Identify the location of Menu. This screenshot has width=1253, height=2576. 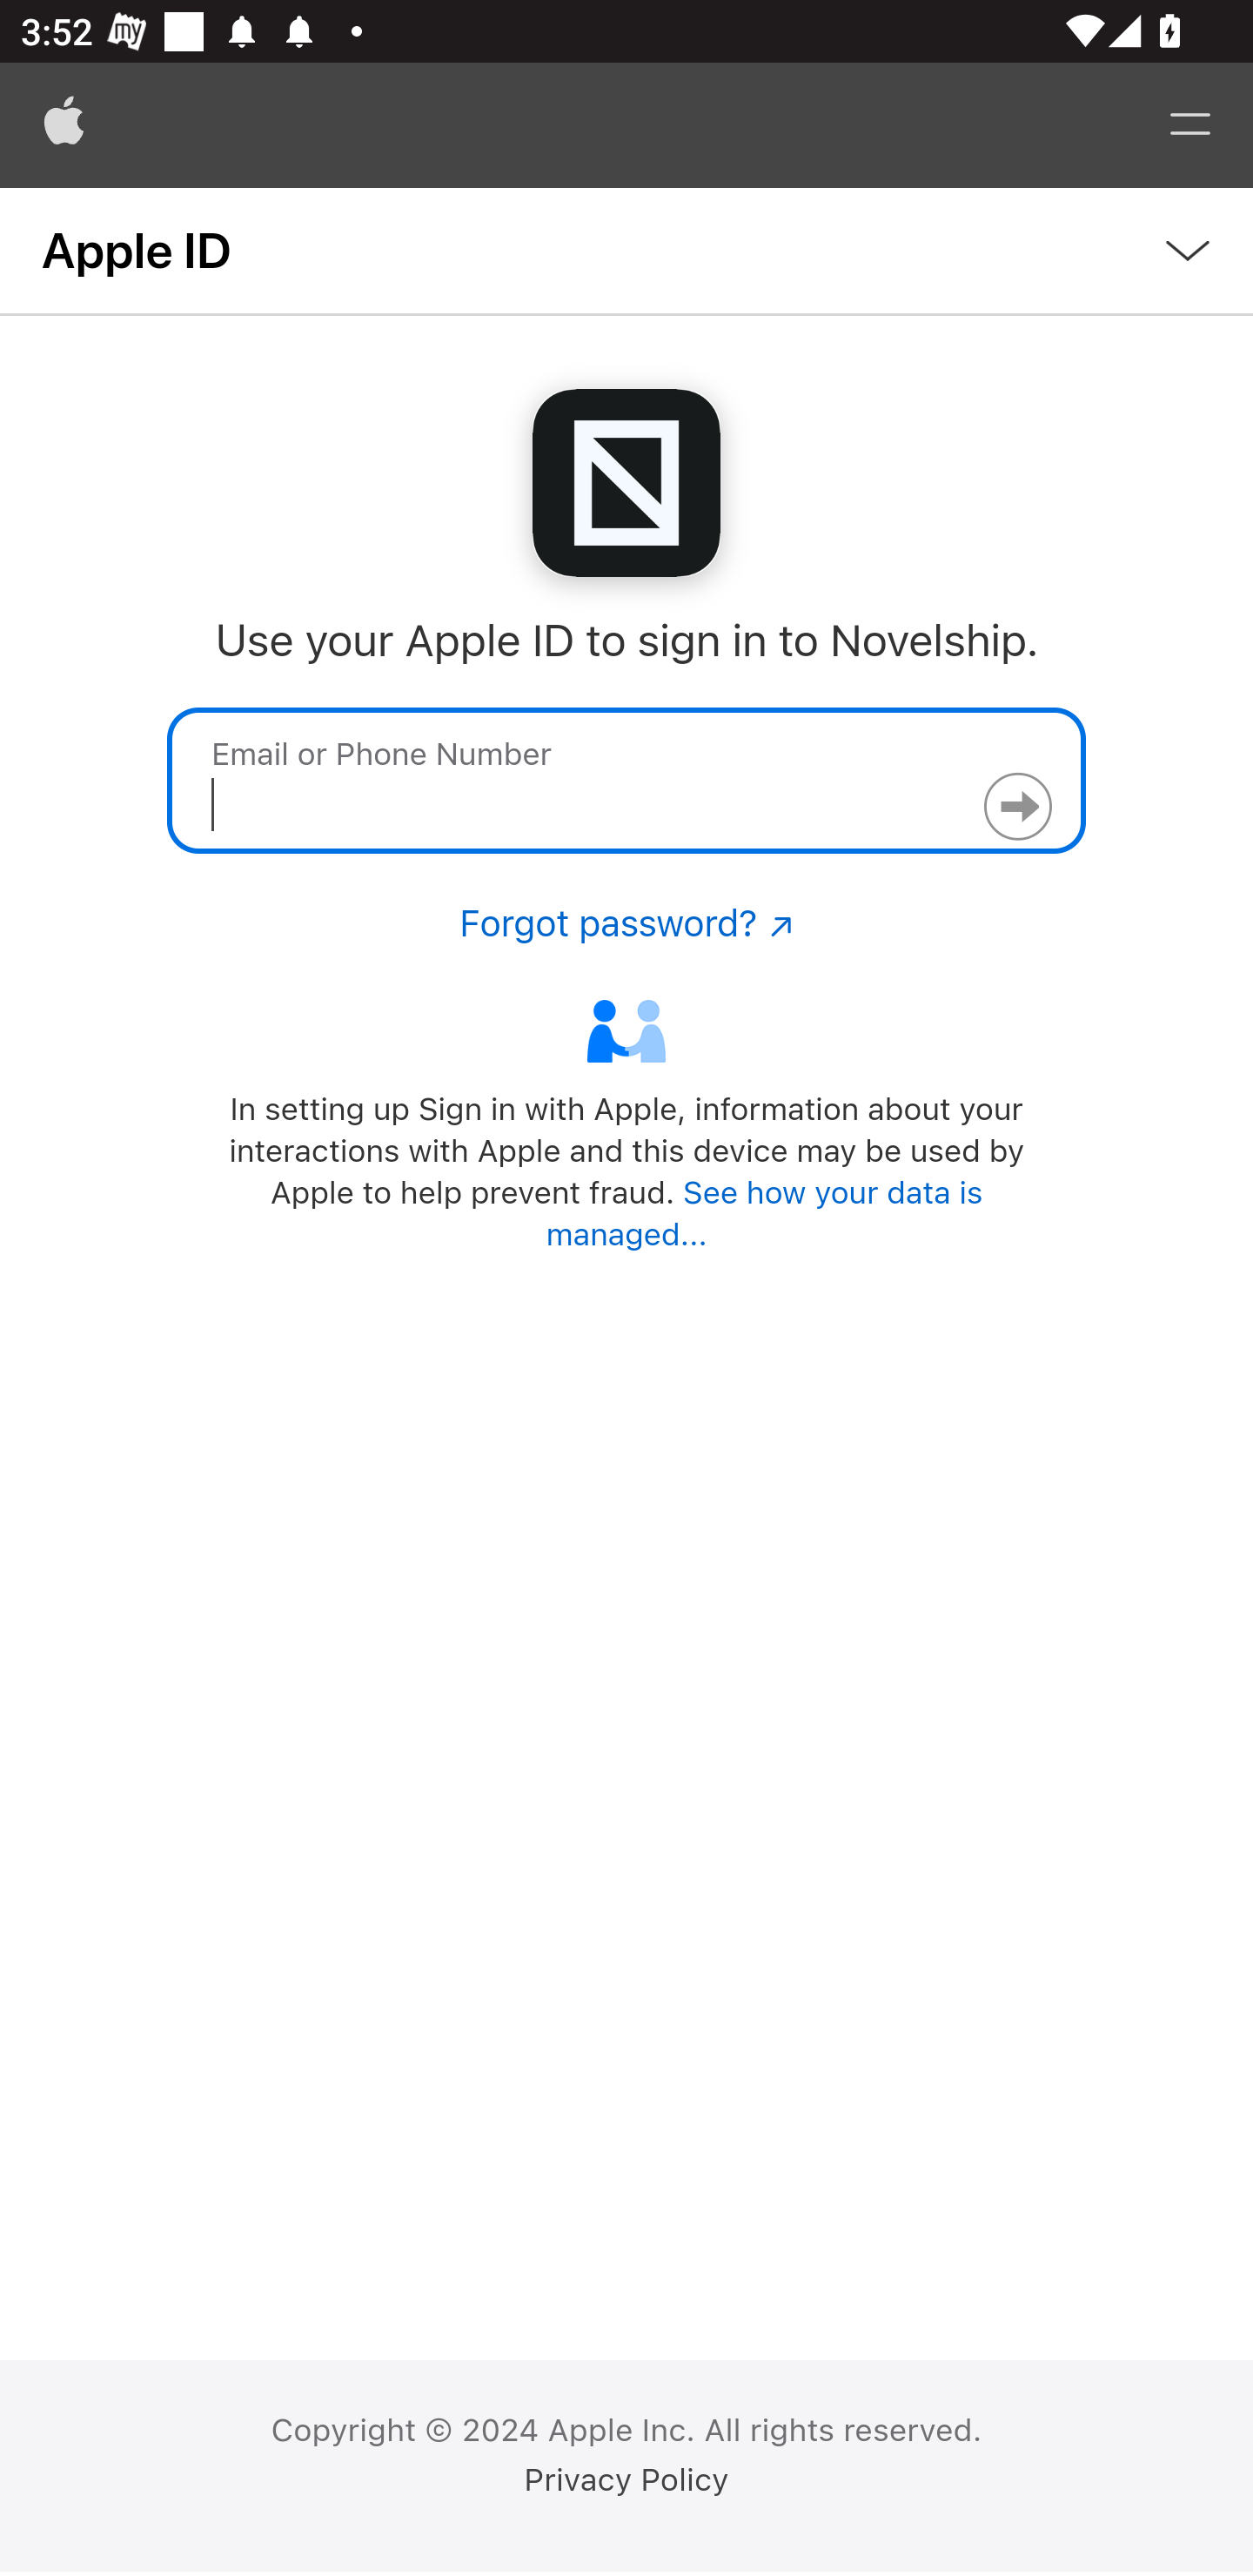
(1190, 125).